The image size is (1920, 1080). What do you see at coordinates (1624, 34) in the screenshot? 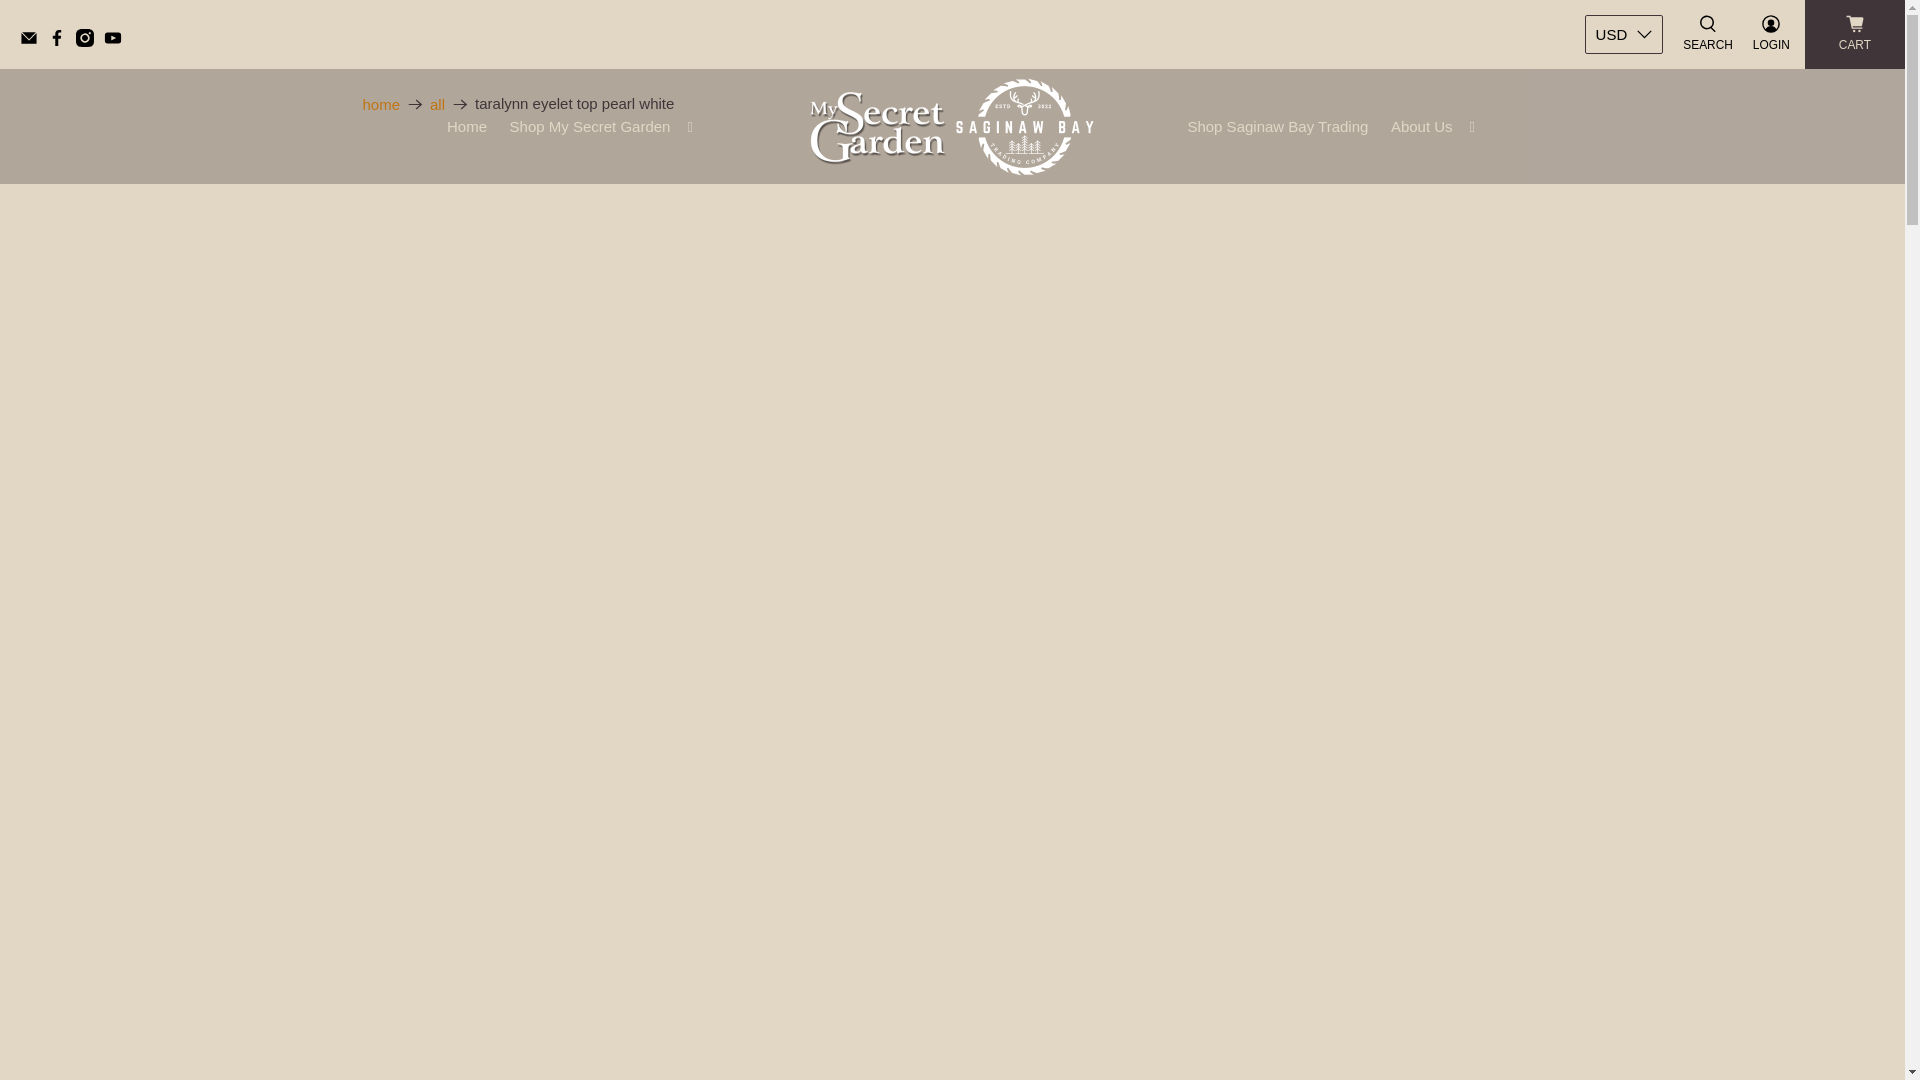
I see `USD` at bounding box center [1624, 34].